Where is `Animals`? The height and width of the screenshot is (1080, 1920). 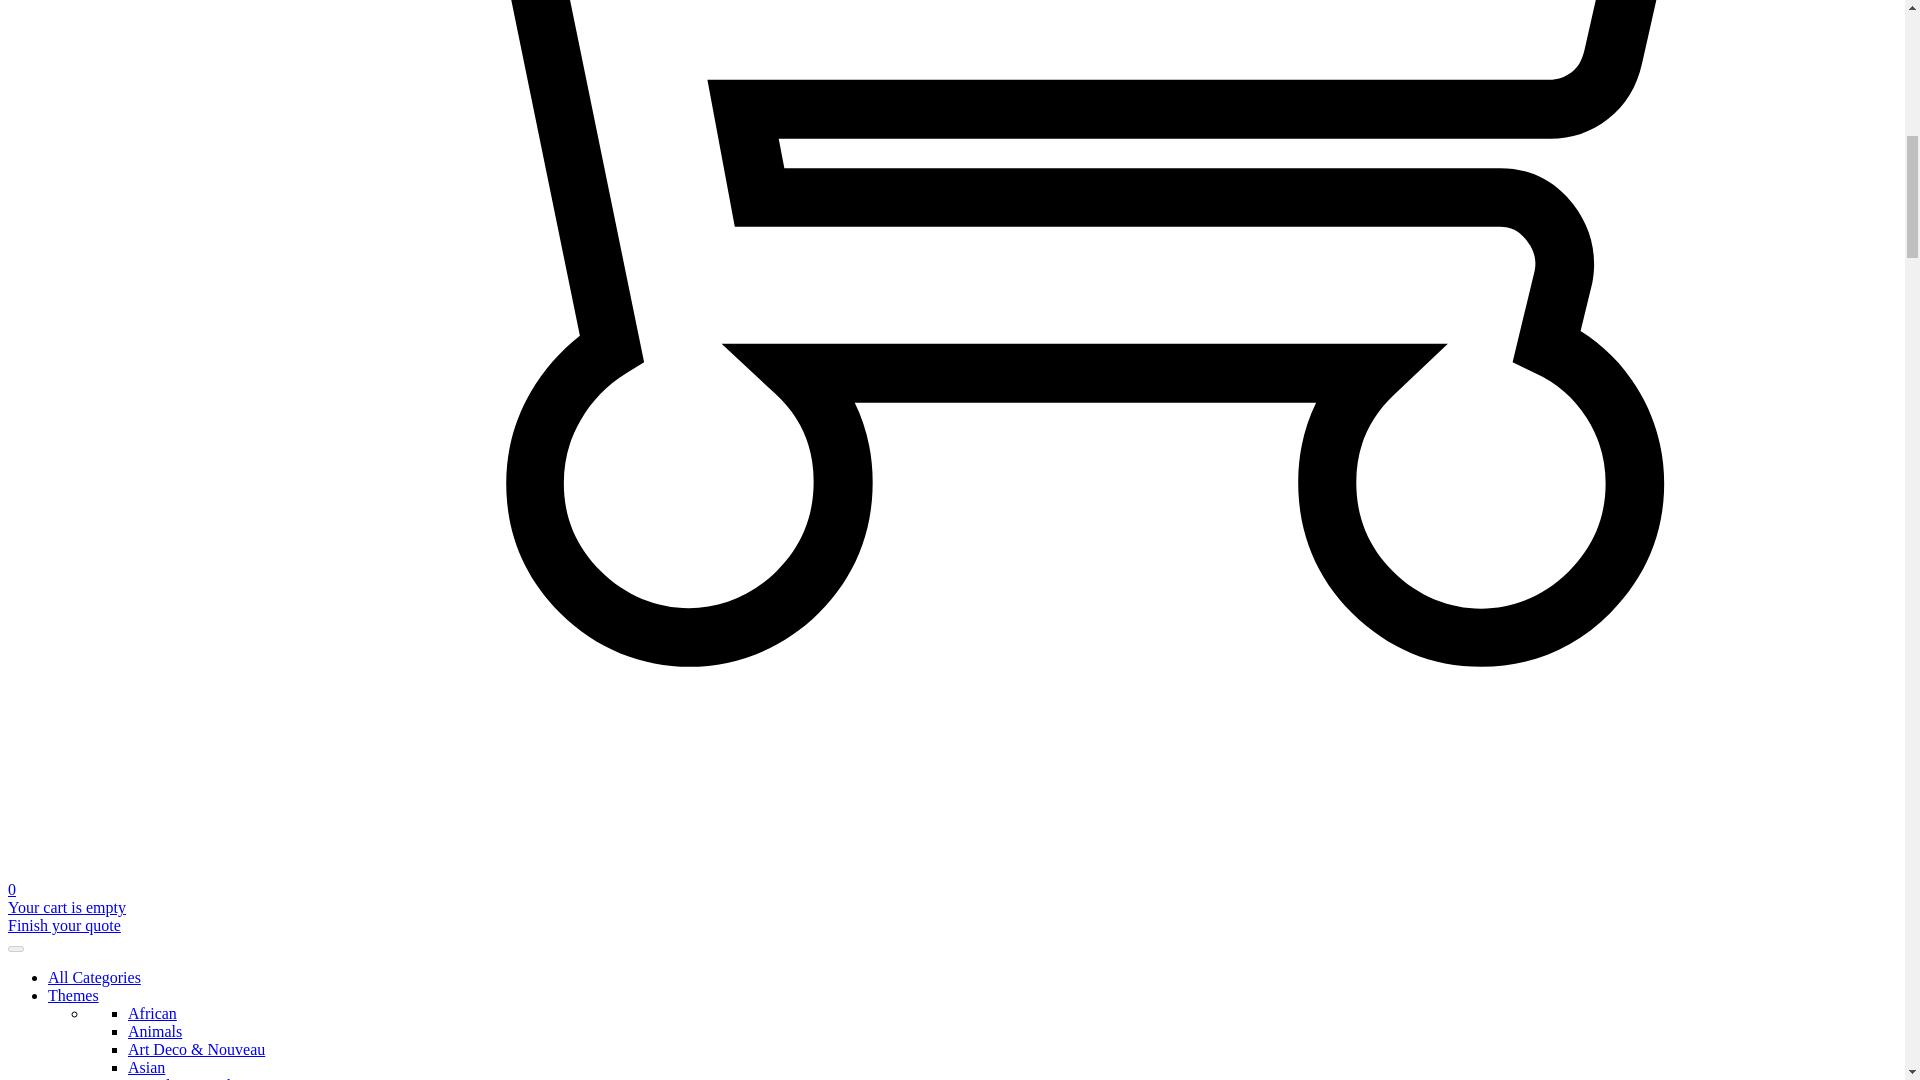
Animals is located at coordinates (155, 1031).